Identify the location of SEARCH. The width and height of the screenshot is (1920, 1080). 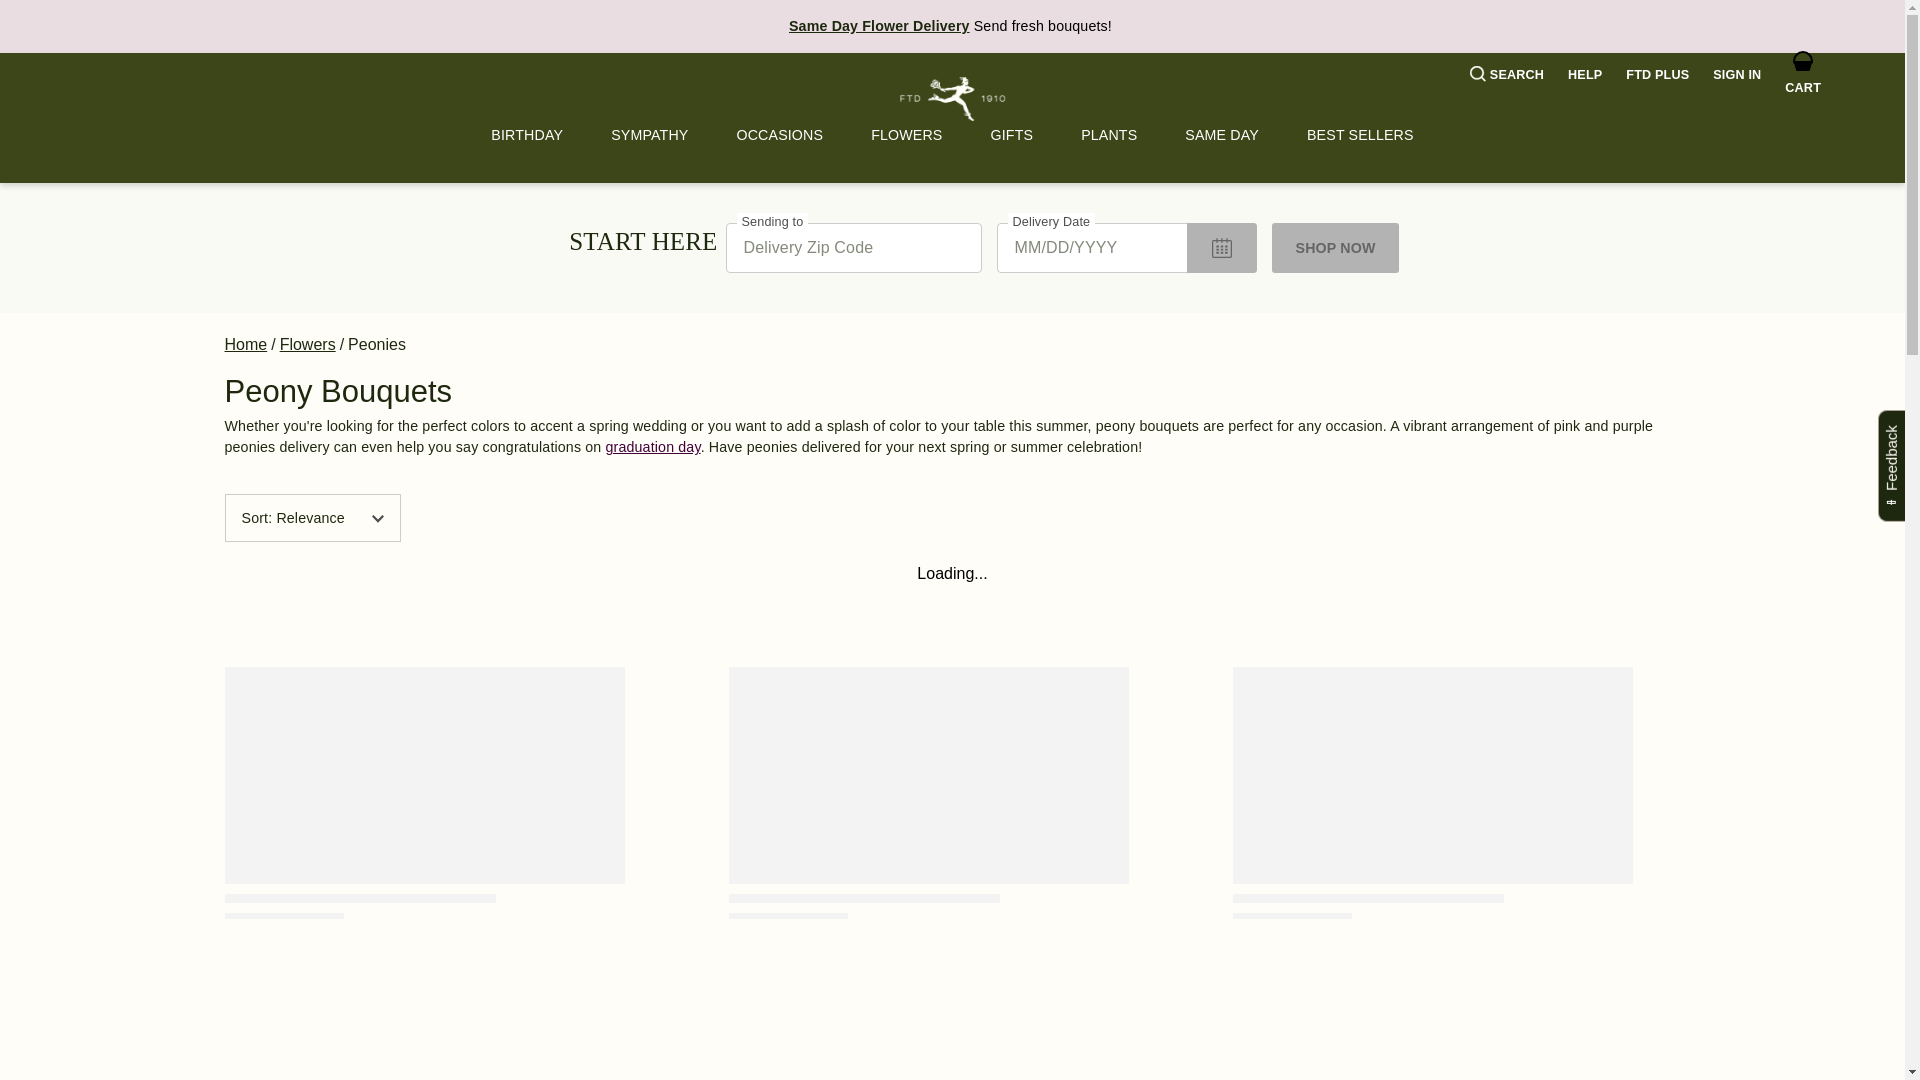
(1506, 75).